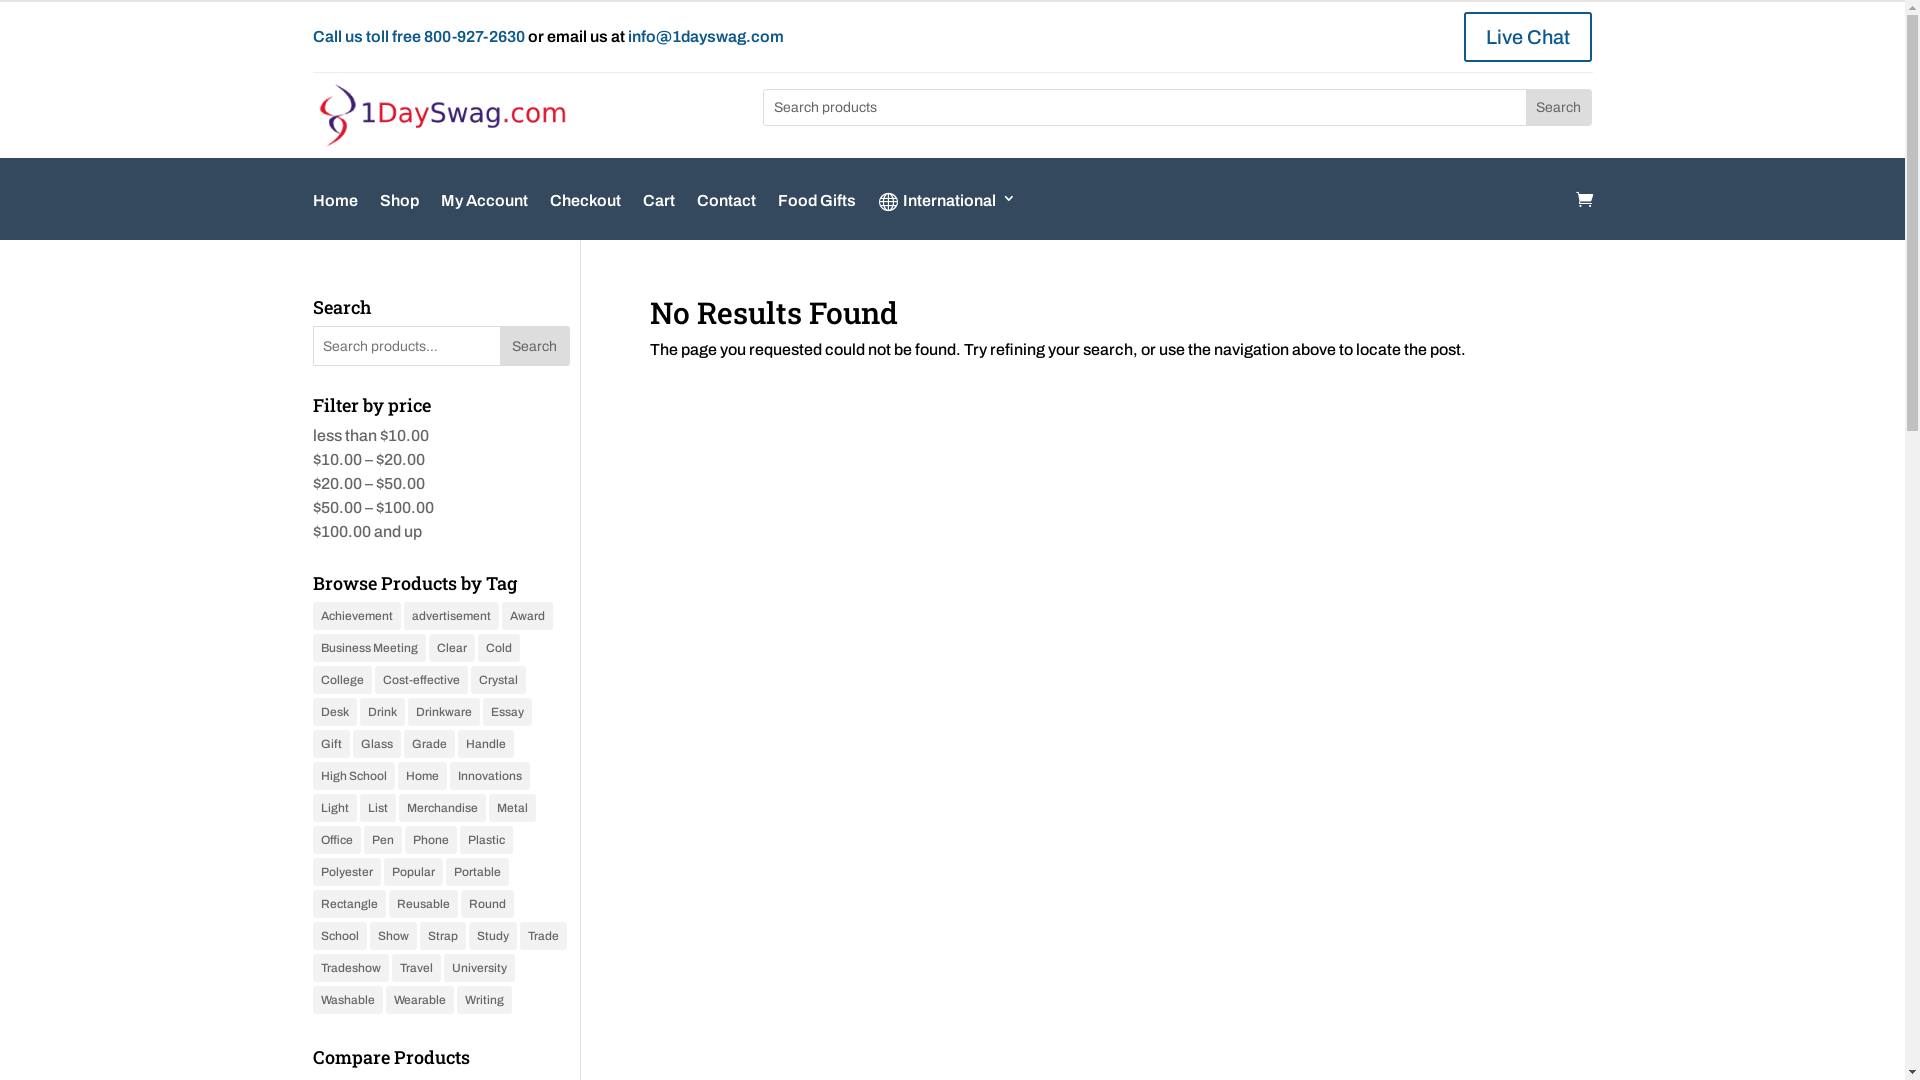  What do you see at coordinates (486, 840) in the screenshot?
I see `Plastic` at bounding box center [486, 840].